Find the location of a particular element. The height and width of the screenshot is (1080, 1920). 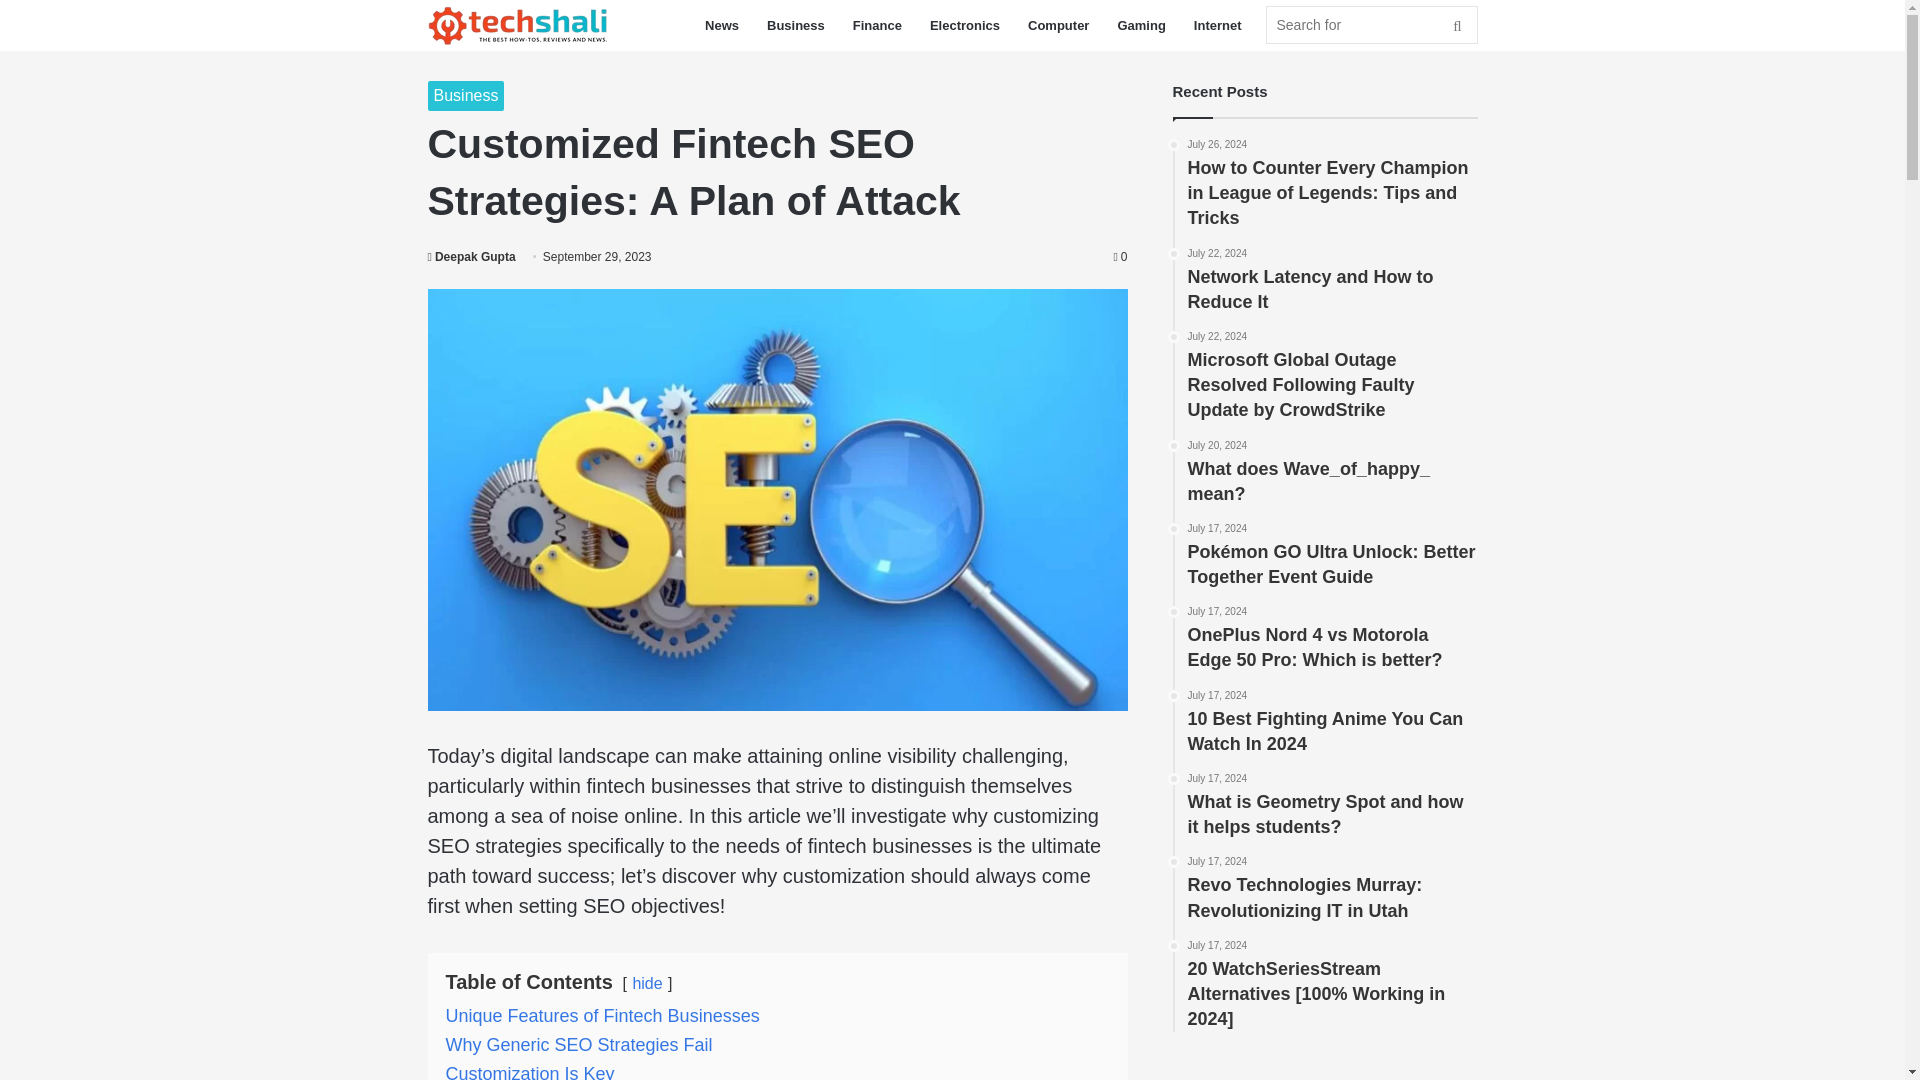

Business is located at coordinates (796, 25).